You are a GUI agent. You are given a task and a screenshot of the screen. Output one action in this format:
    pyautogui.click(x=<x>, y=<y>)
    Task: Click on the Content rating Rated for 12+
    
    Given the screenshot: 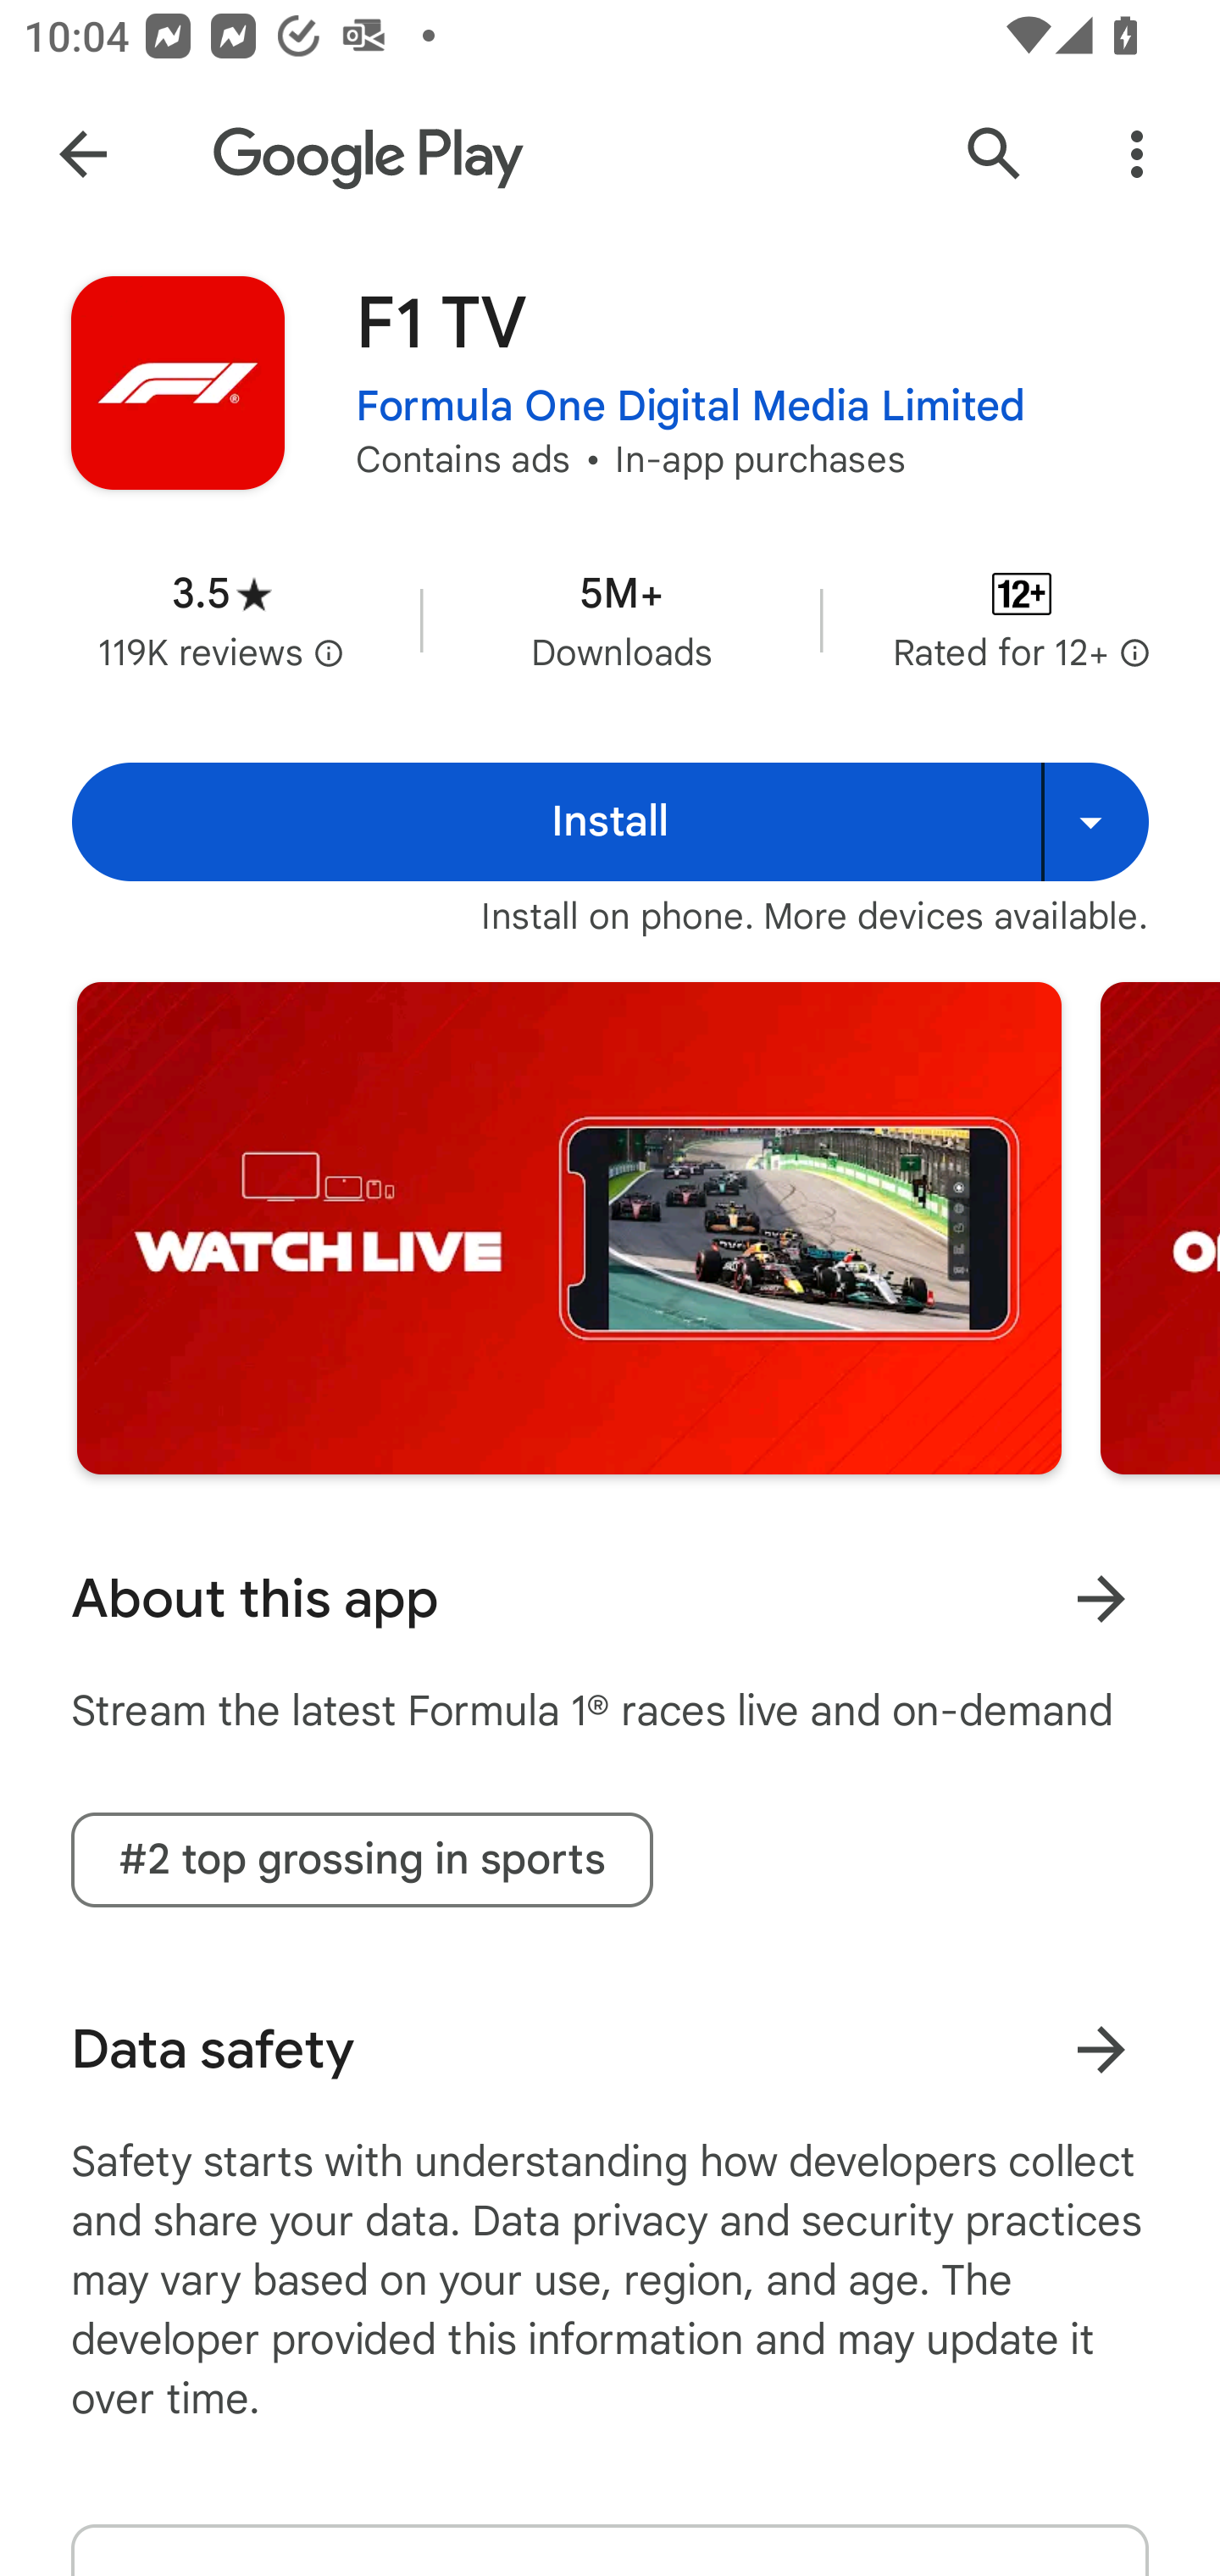 What is the action you would take?
    pyautogui.click(x=1022, y=620)
    